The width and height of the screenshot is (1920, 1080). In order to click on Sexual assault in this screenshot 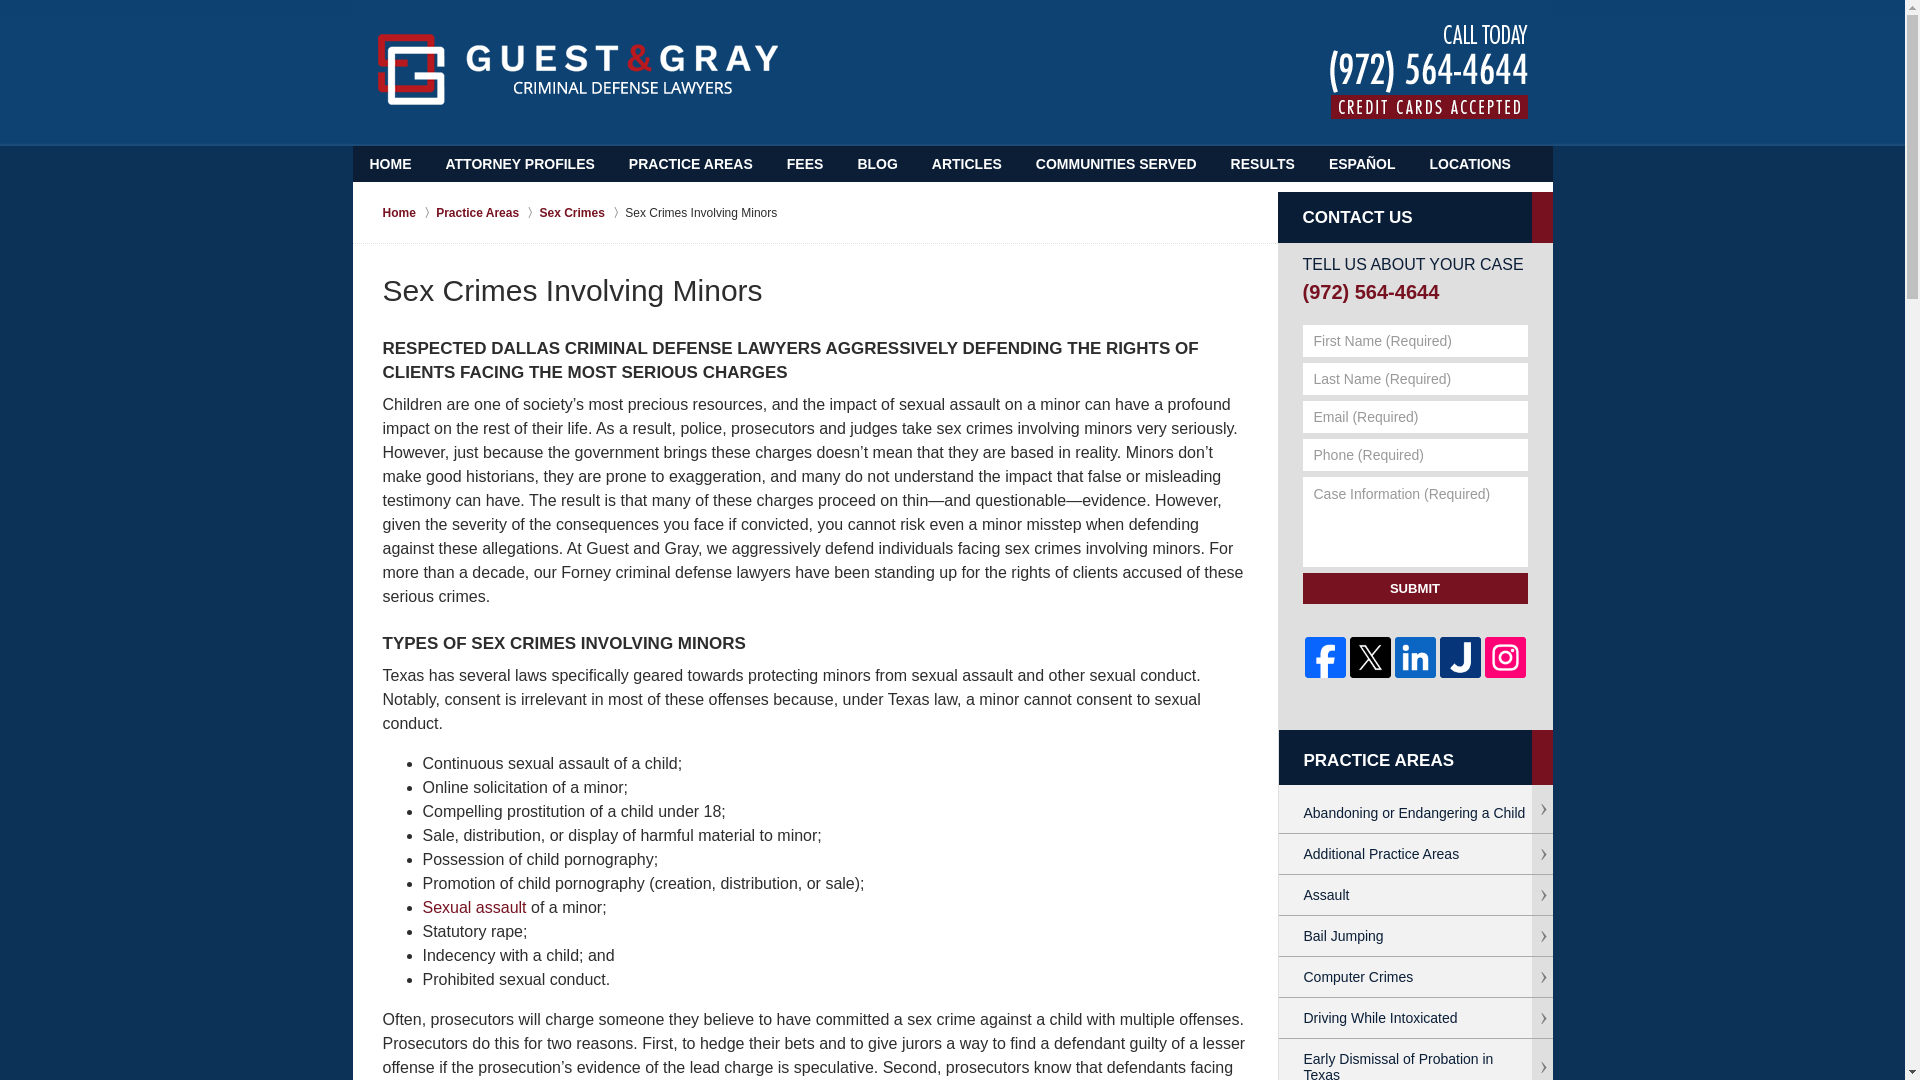, I will do `click(474, 906)`.